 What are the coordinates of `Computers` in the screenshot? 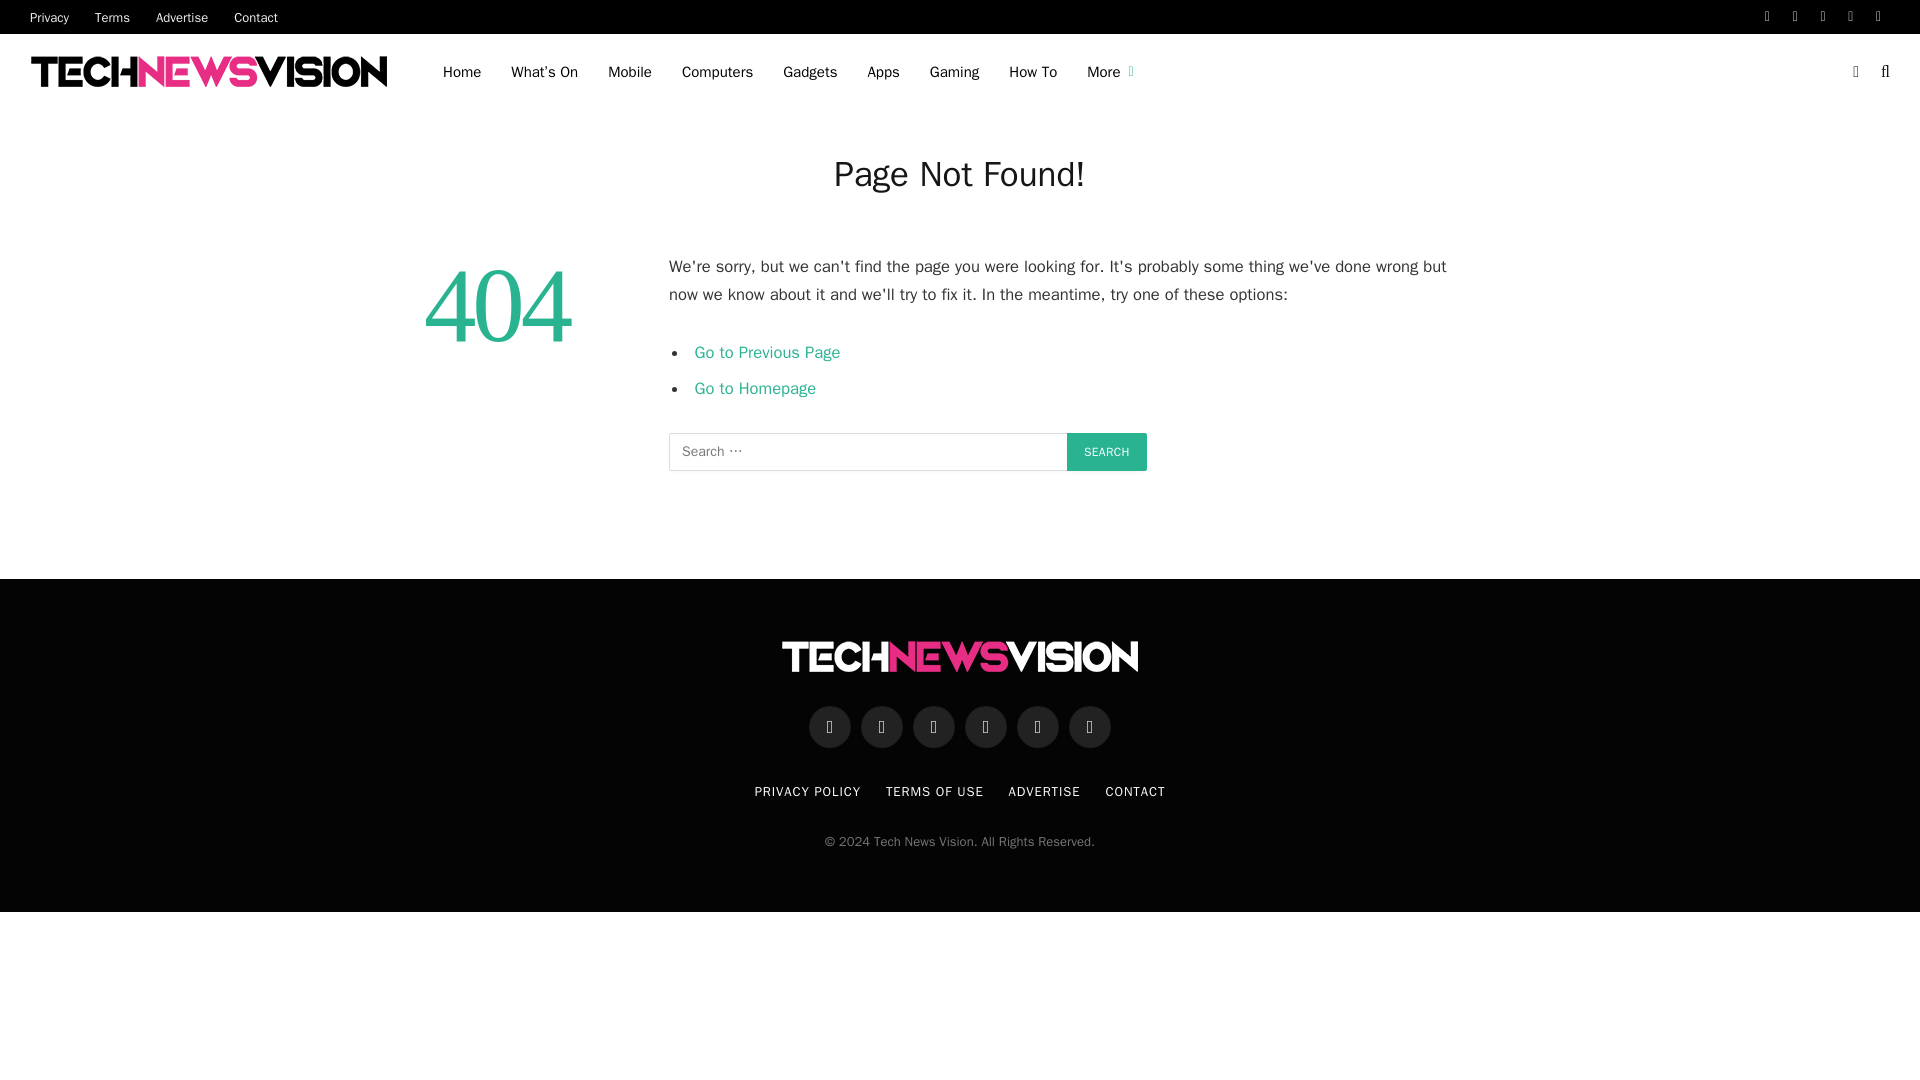 It's located at (717, 72).